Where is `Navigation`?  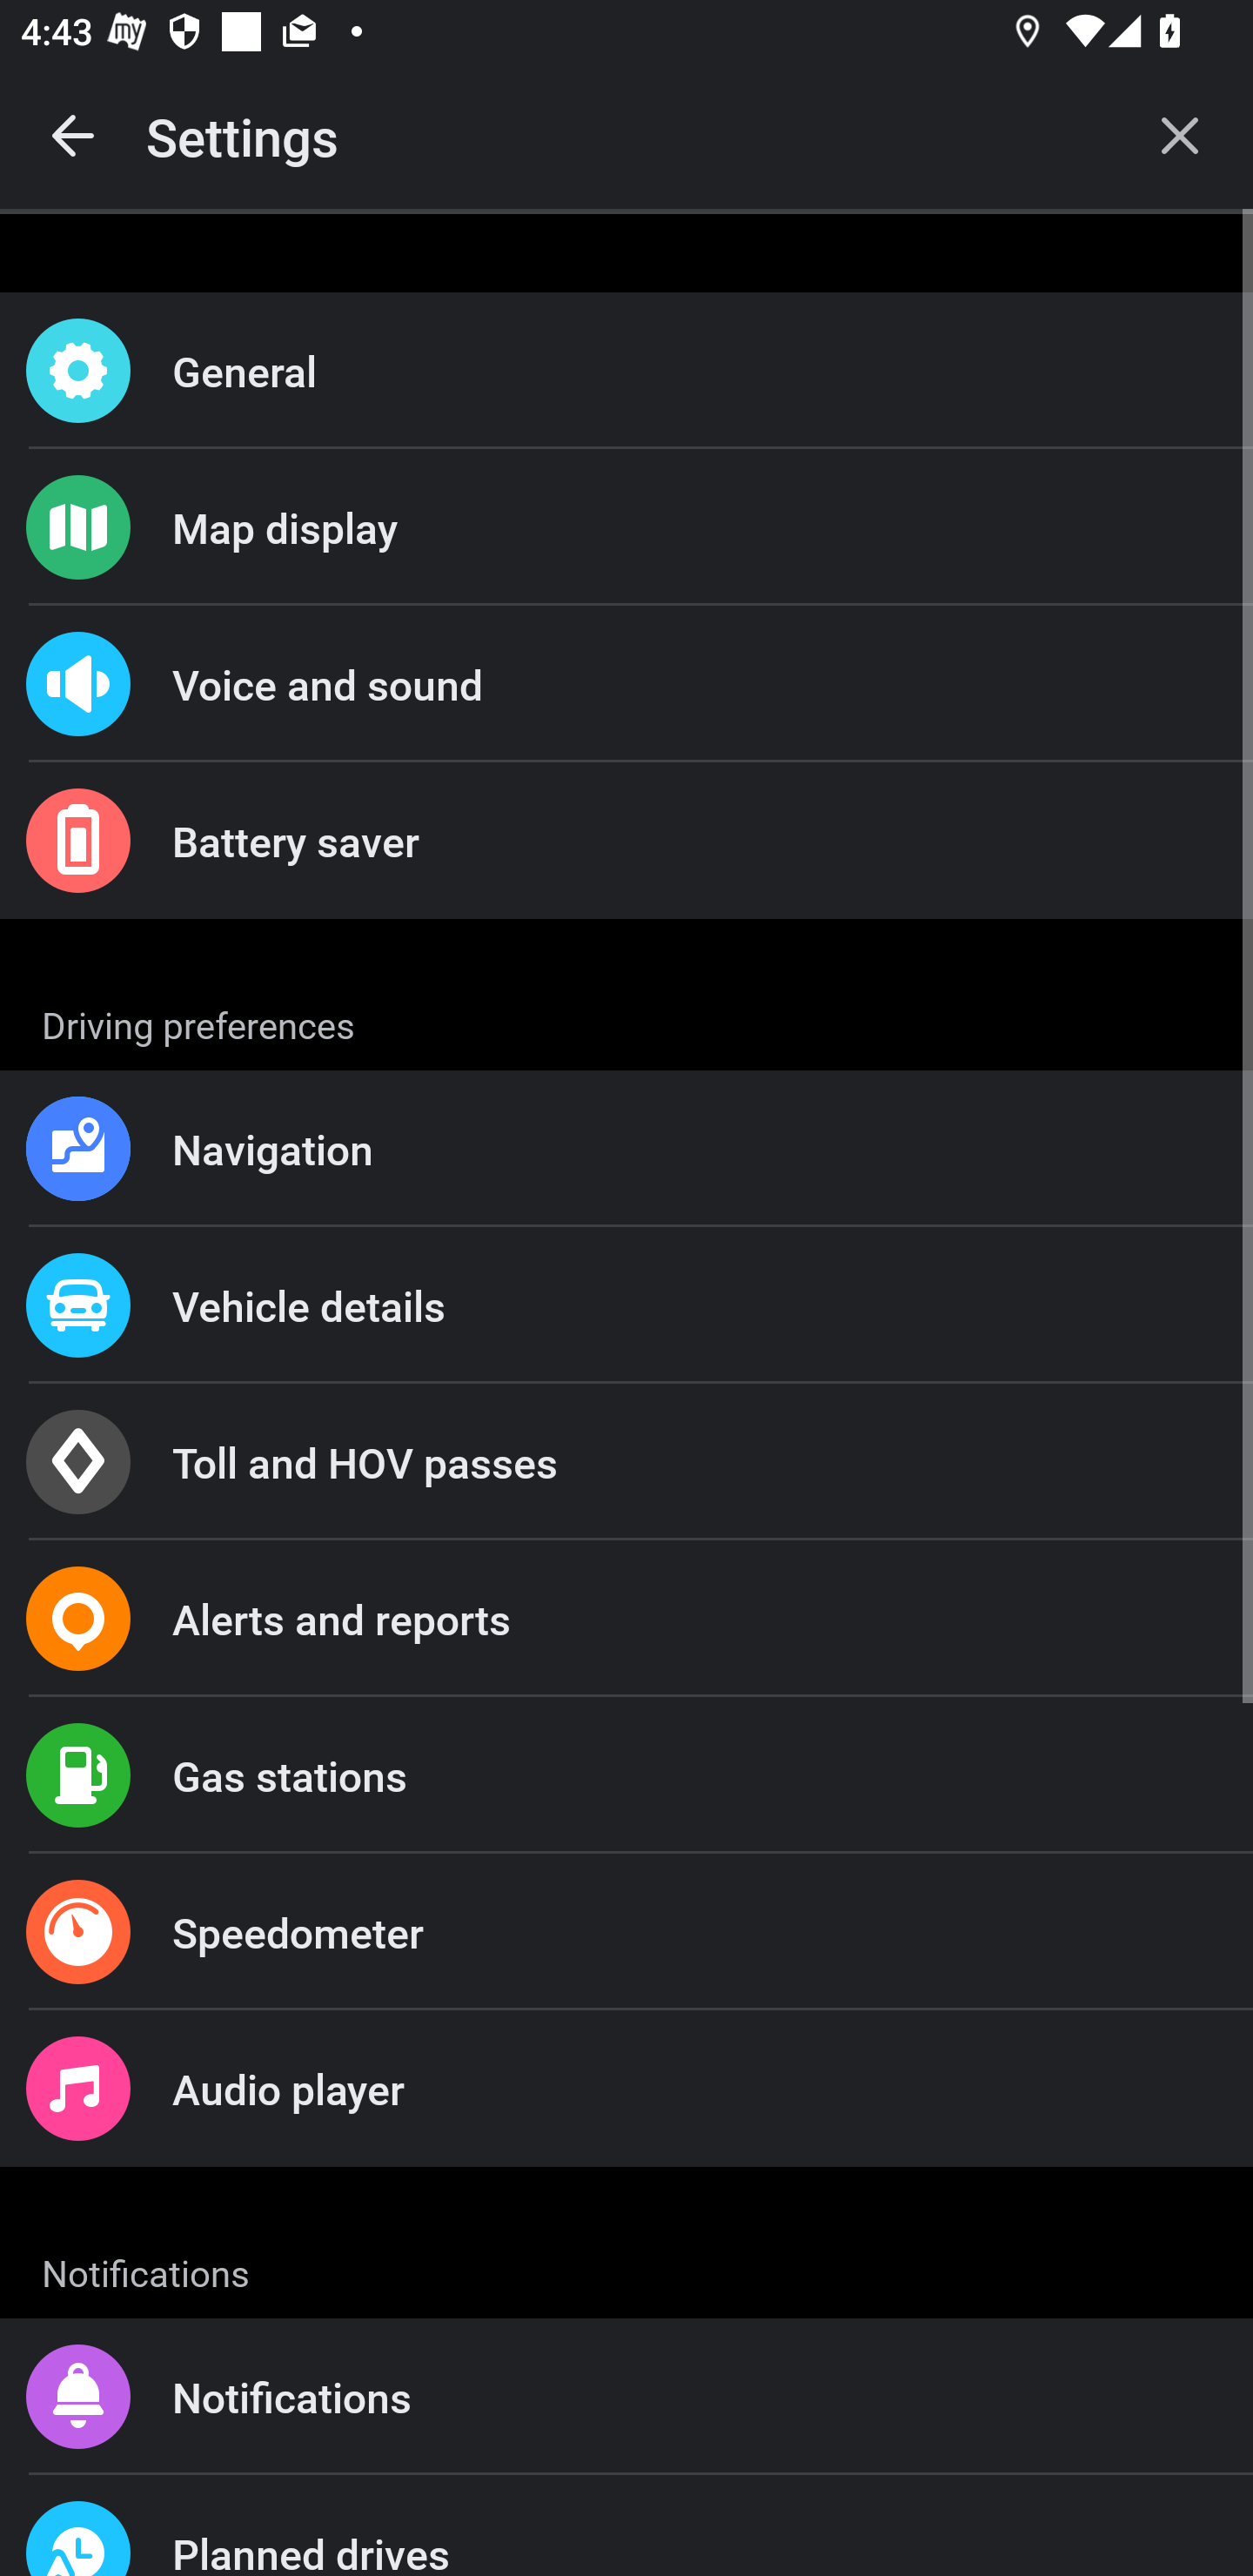 Navigation is located at coordinates (626, 1149).